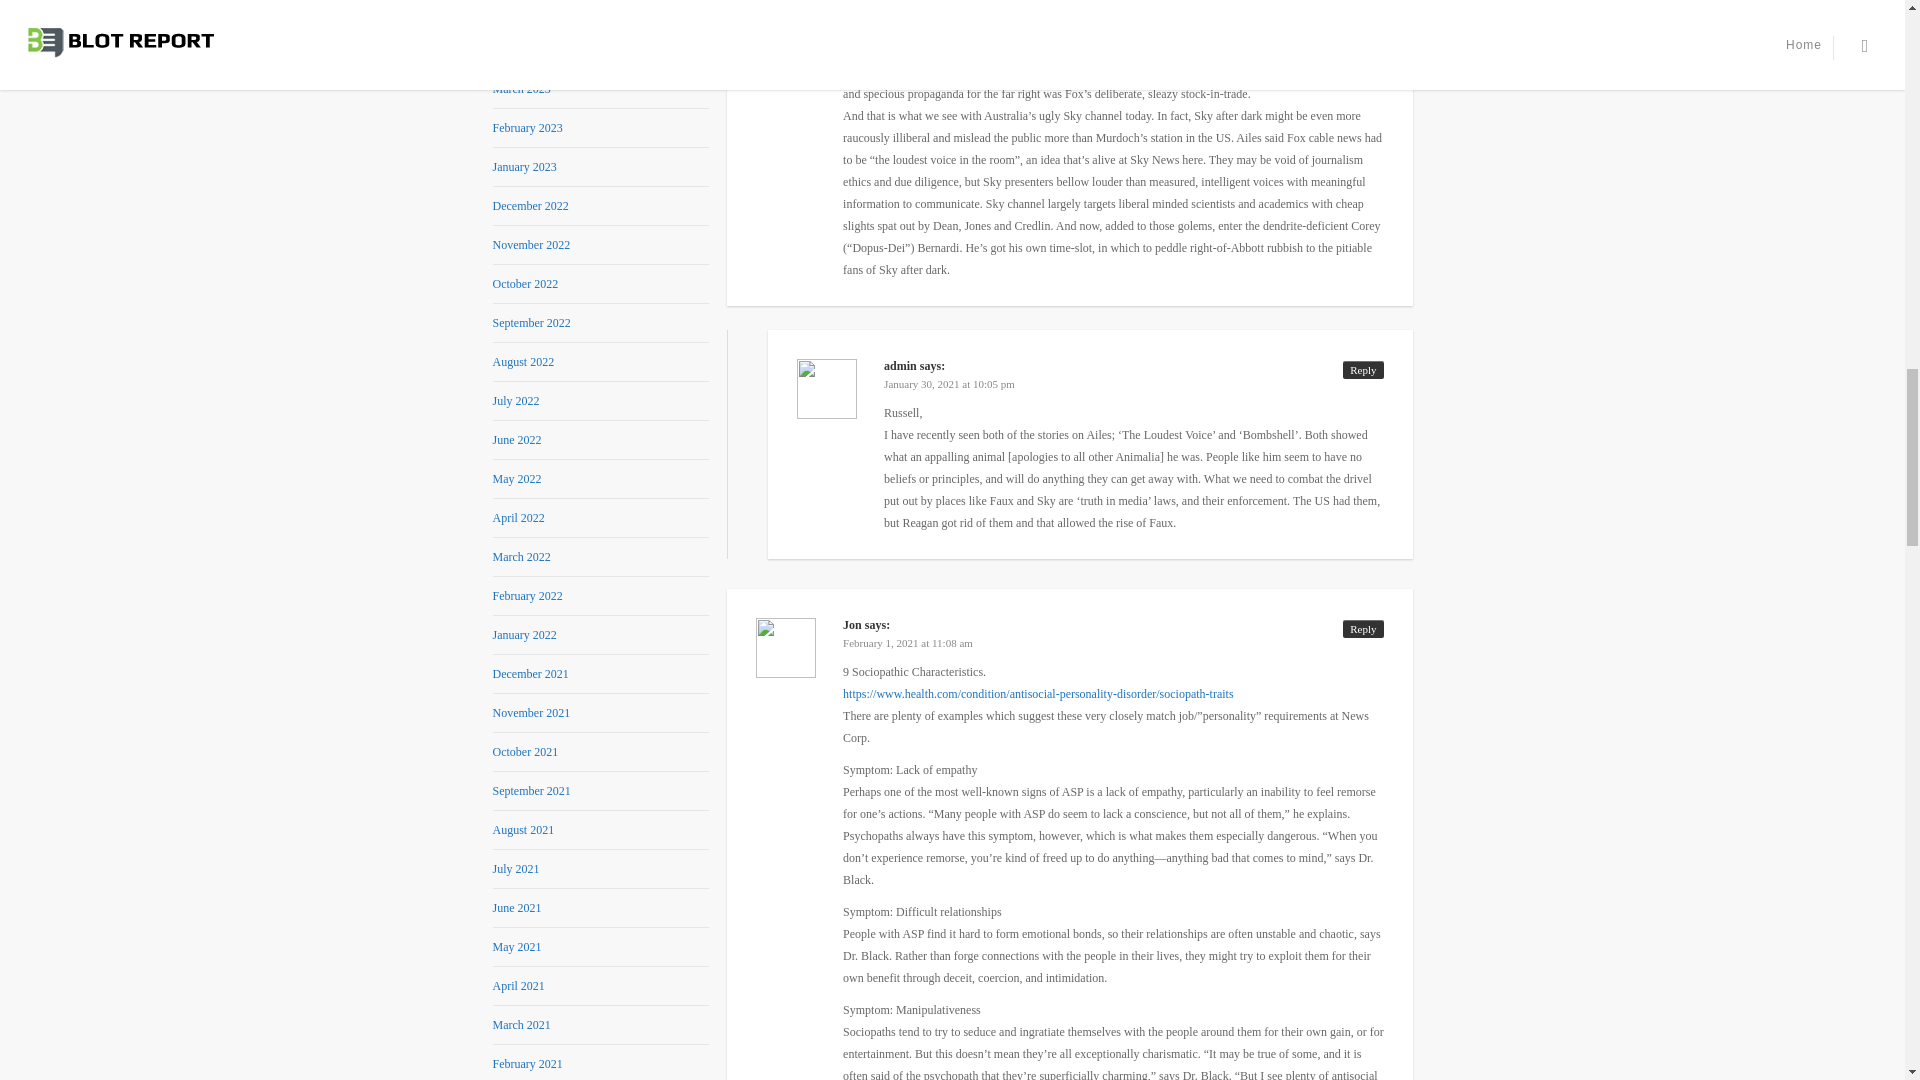 This screenshot has height=1080, width=1920. Describe the element at coordinates (949, 384) in the screenshot. I see `January 30, 2021 at 10:05 pm` at that location.